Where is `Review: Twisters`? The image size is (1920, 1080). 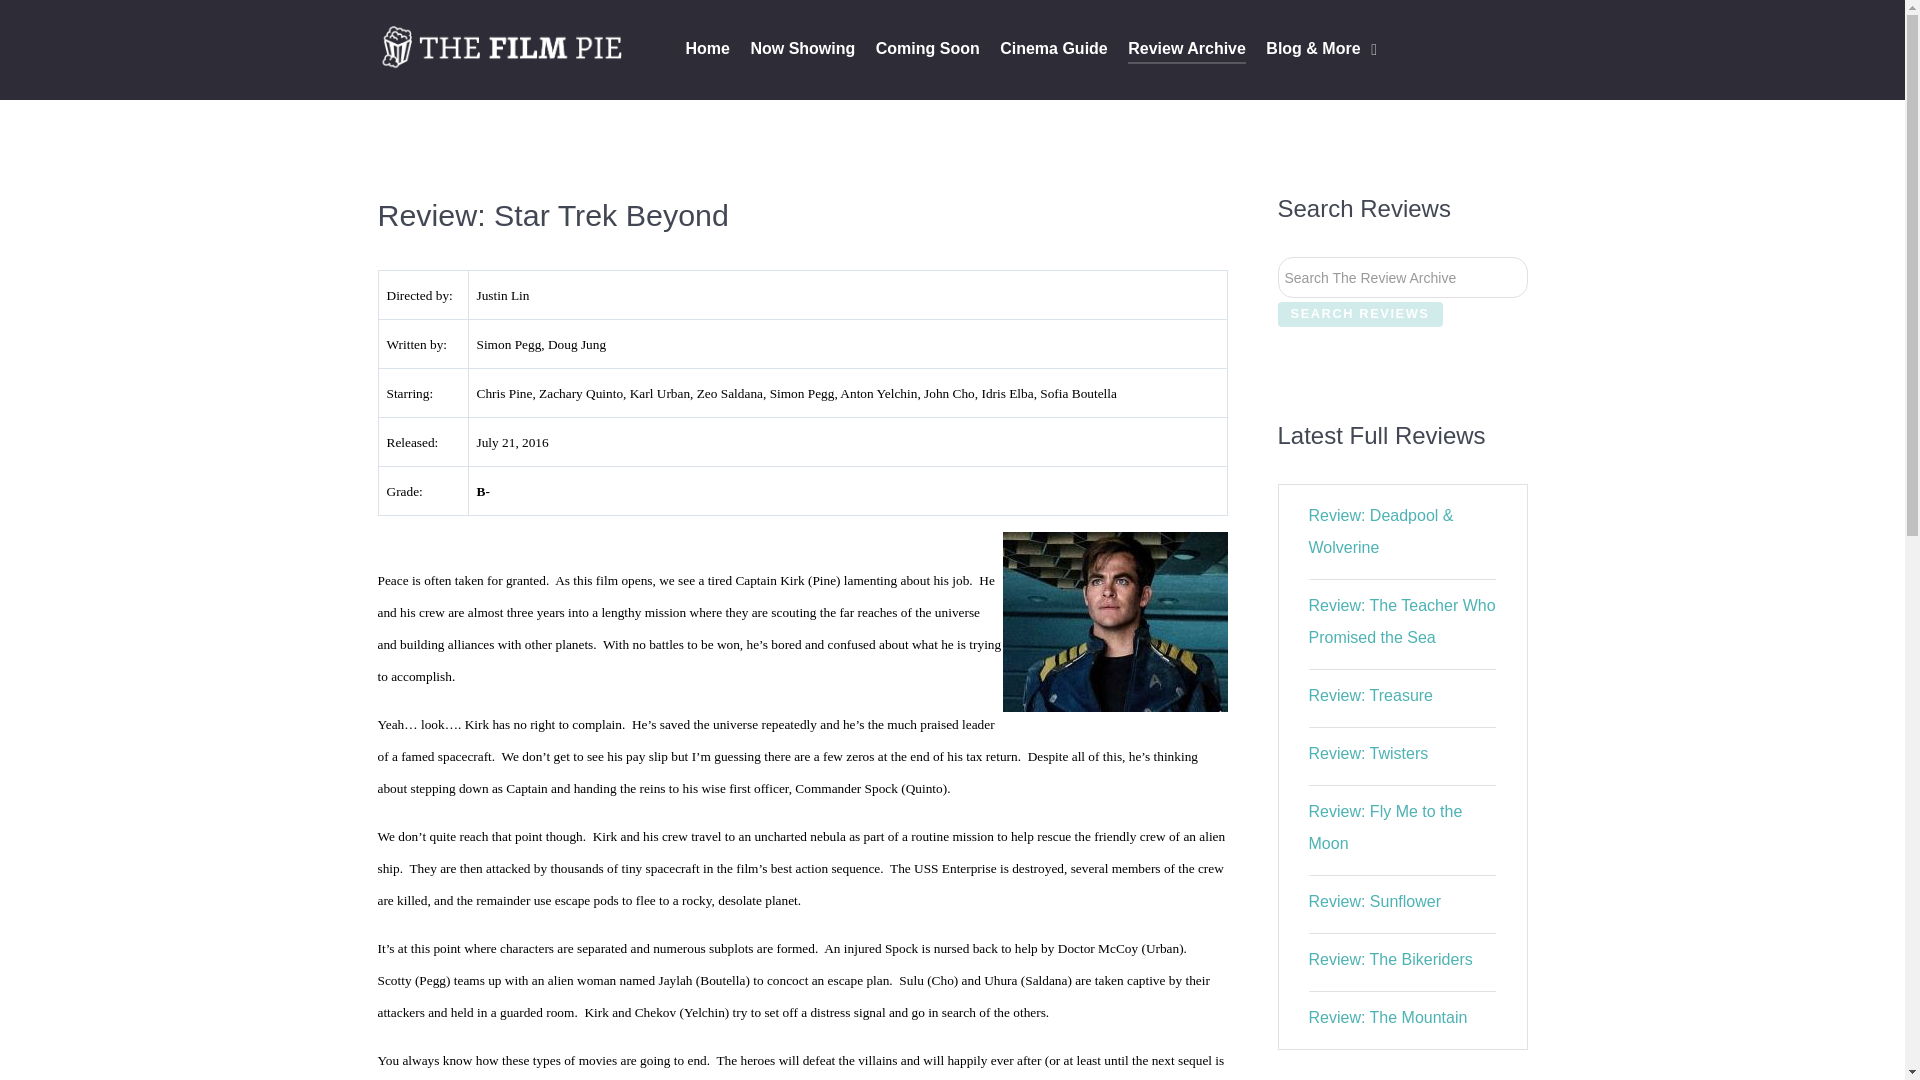
Review: Twisters is located at coordinates (1368, 754).